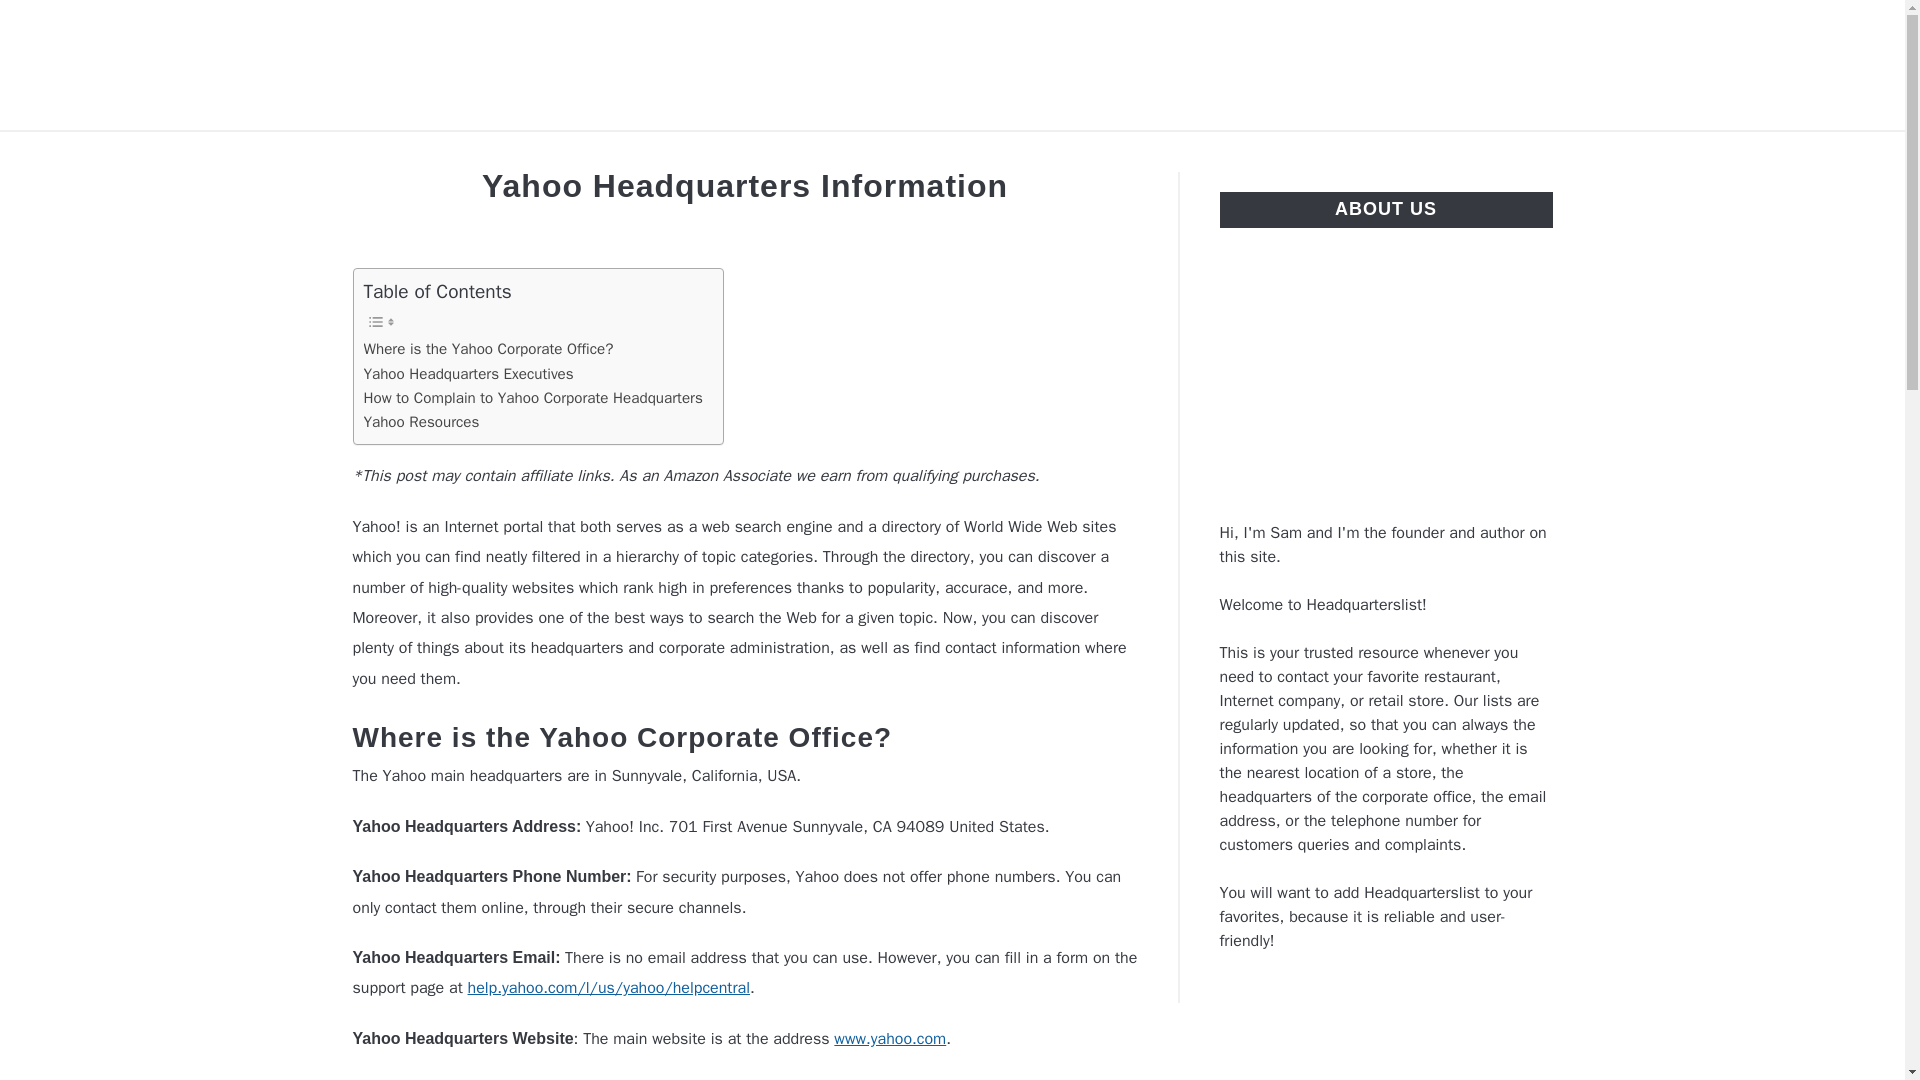 This screenshot has width=1920, height=1080. Describe the element at coordinates (653, 154) in the screenshot. I see `BANKS` at that location.